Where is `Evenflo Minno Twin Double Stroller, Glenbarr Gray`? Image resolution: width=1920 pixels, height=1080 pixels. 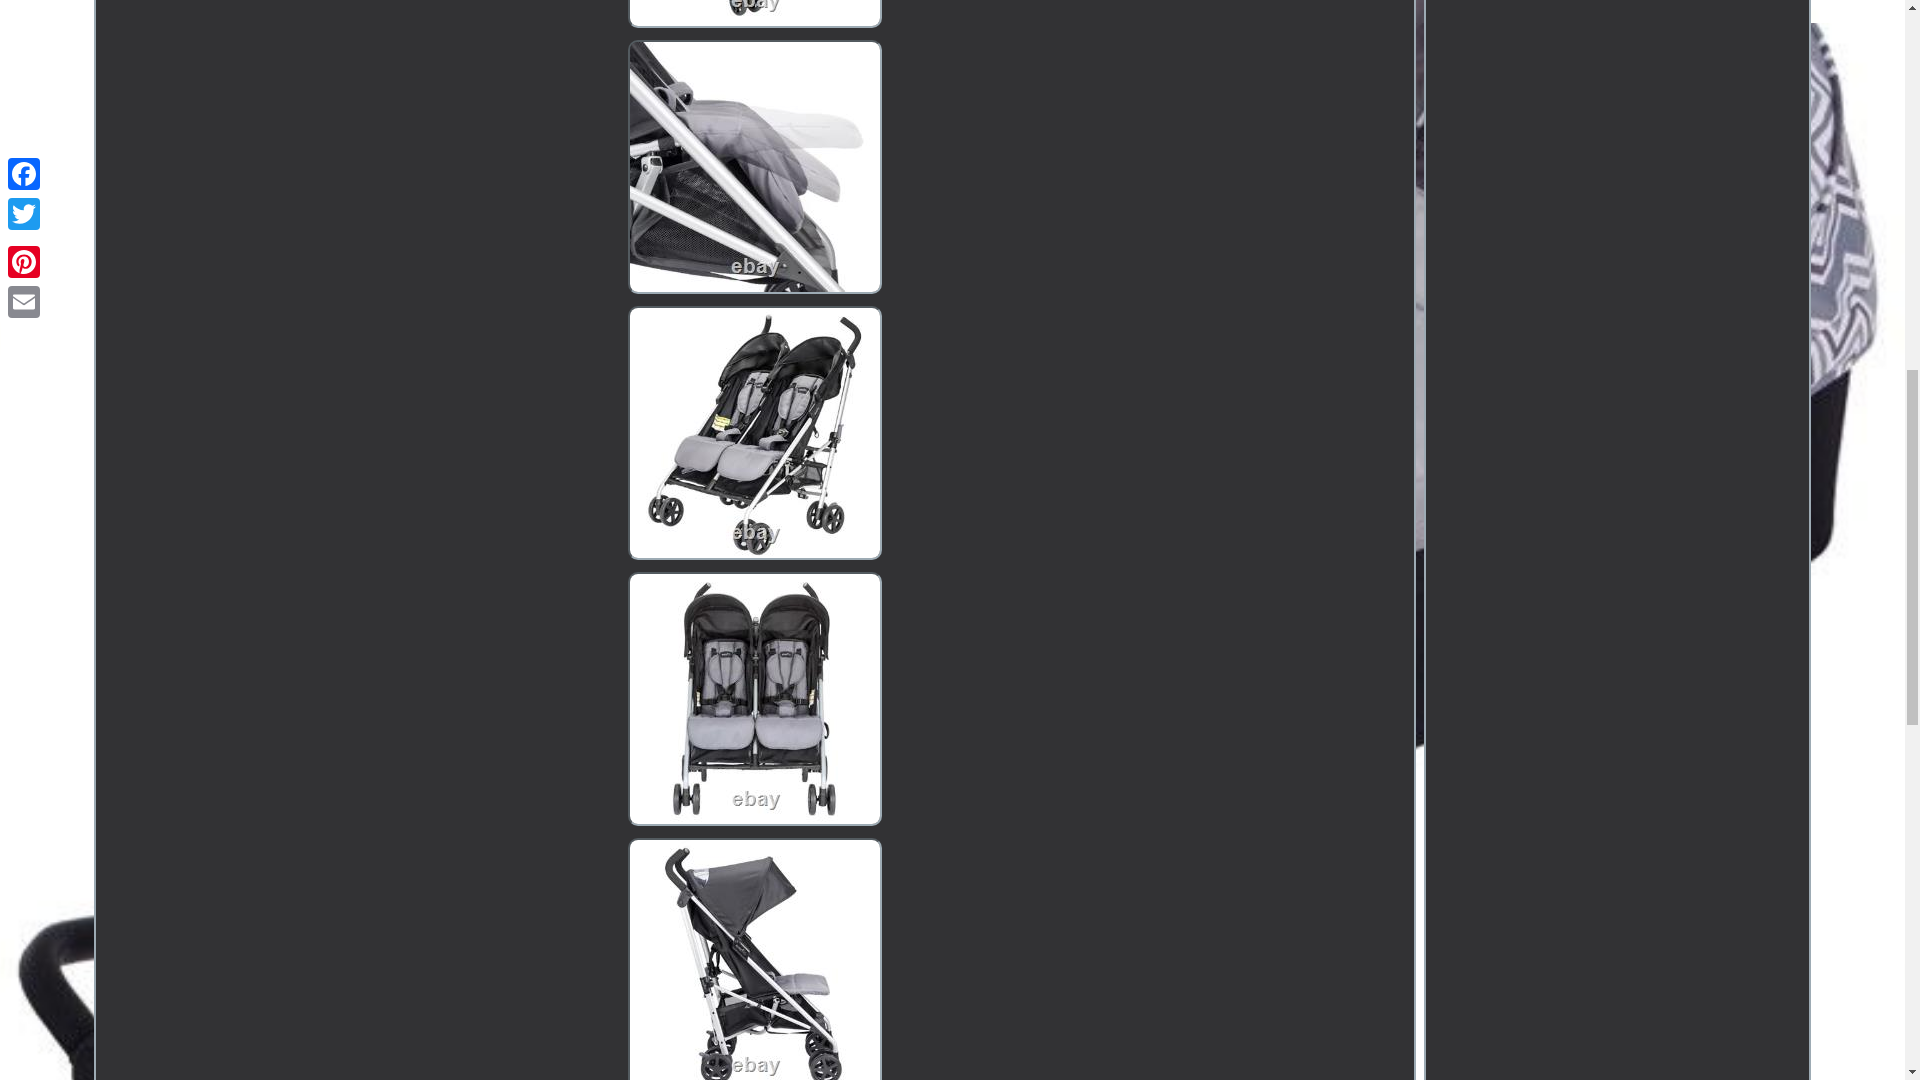
Evenflo Minno Twin Double Stroller, Glenbarr Gray is located at coordinates (754, 14).